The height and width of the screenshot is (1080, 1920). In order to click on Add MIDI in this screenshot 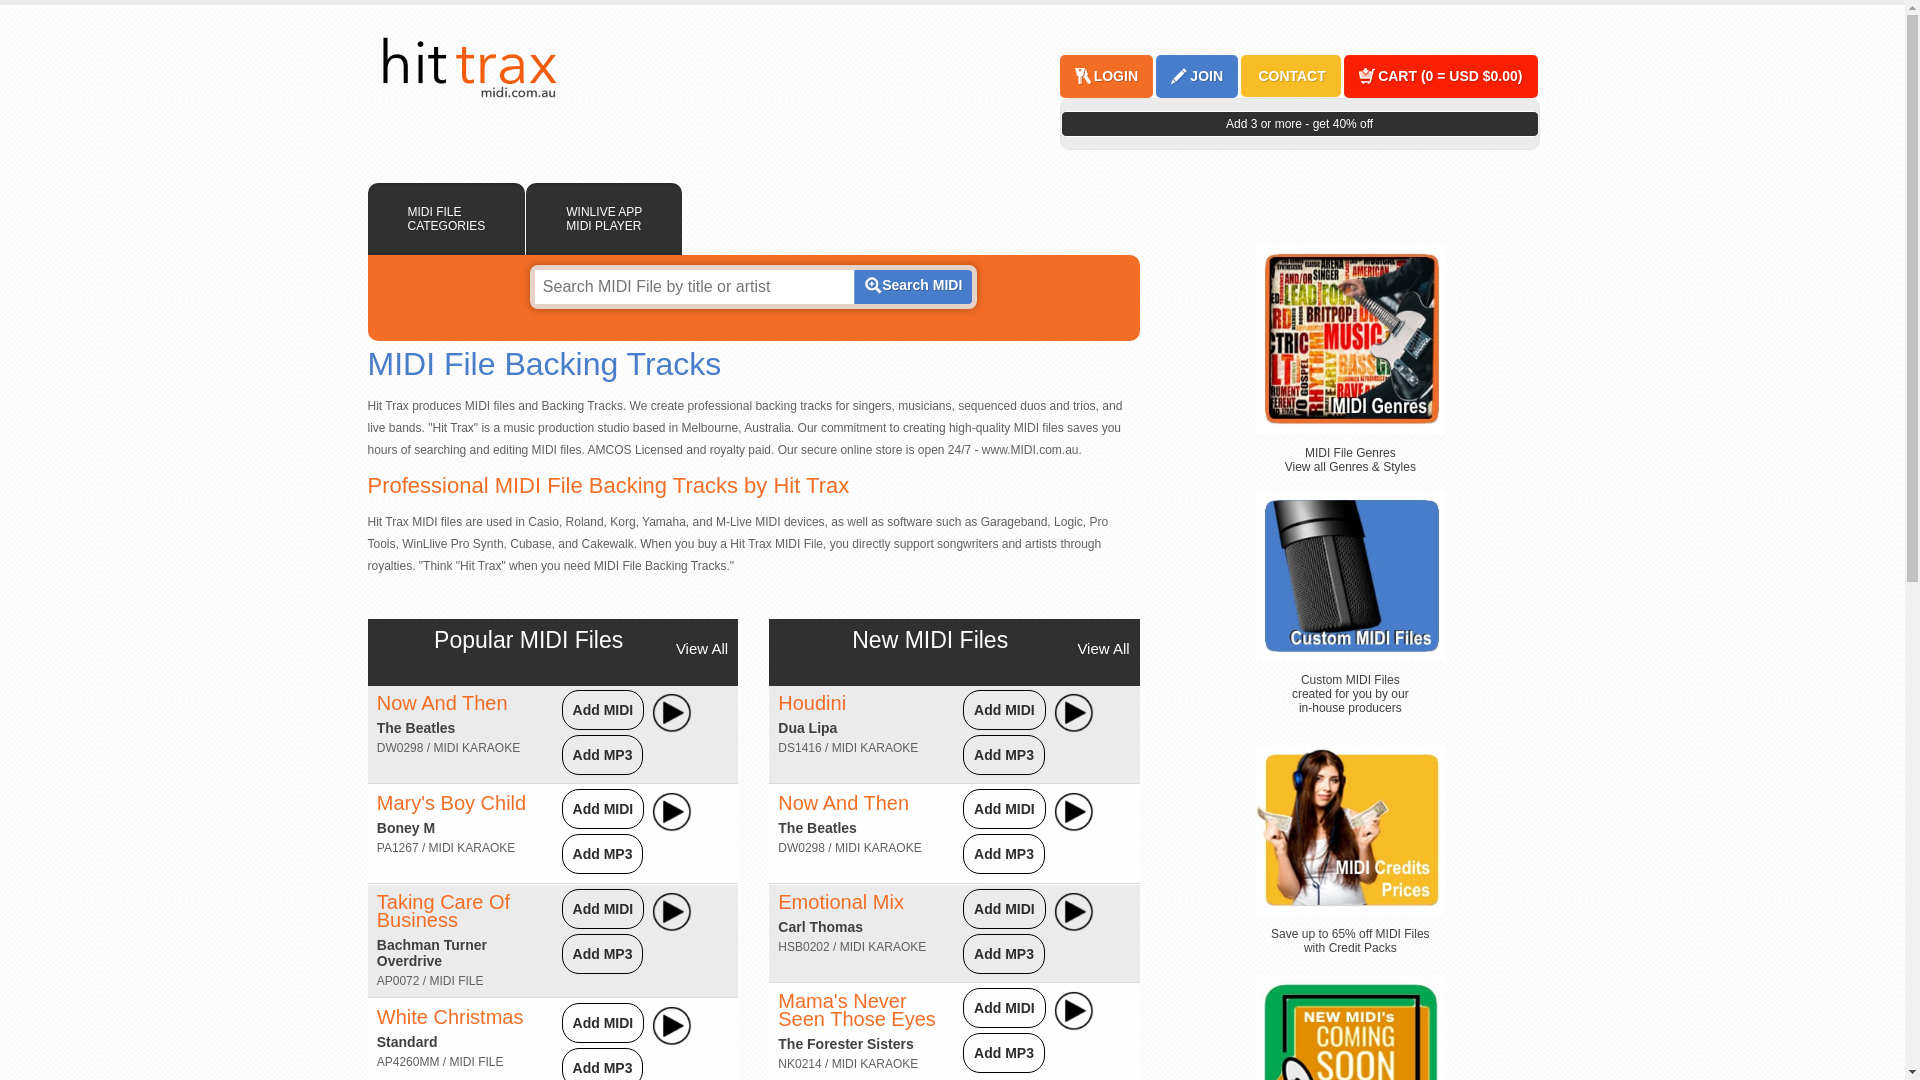, I will do `click(604, 710)`.